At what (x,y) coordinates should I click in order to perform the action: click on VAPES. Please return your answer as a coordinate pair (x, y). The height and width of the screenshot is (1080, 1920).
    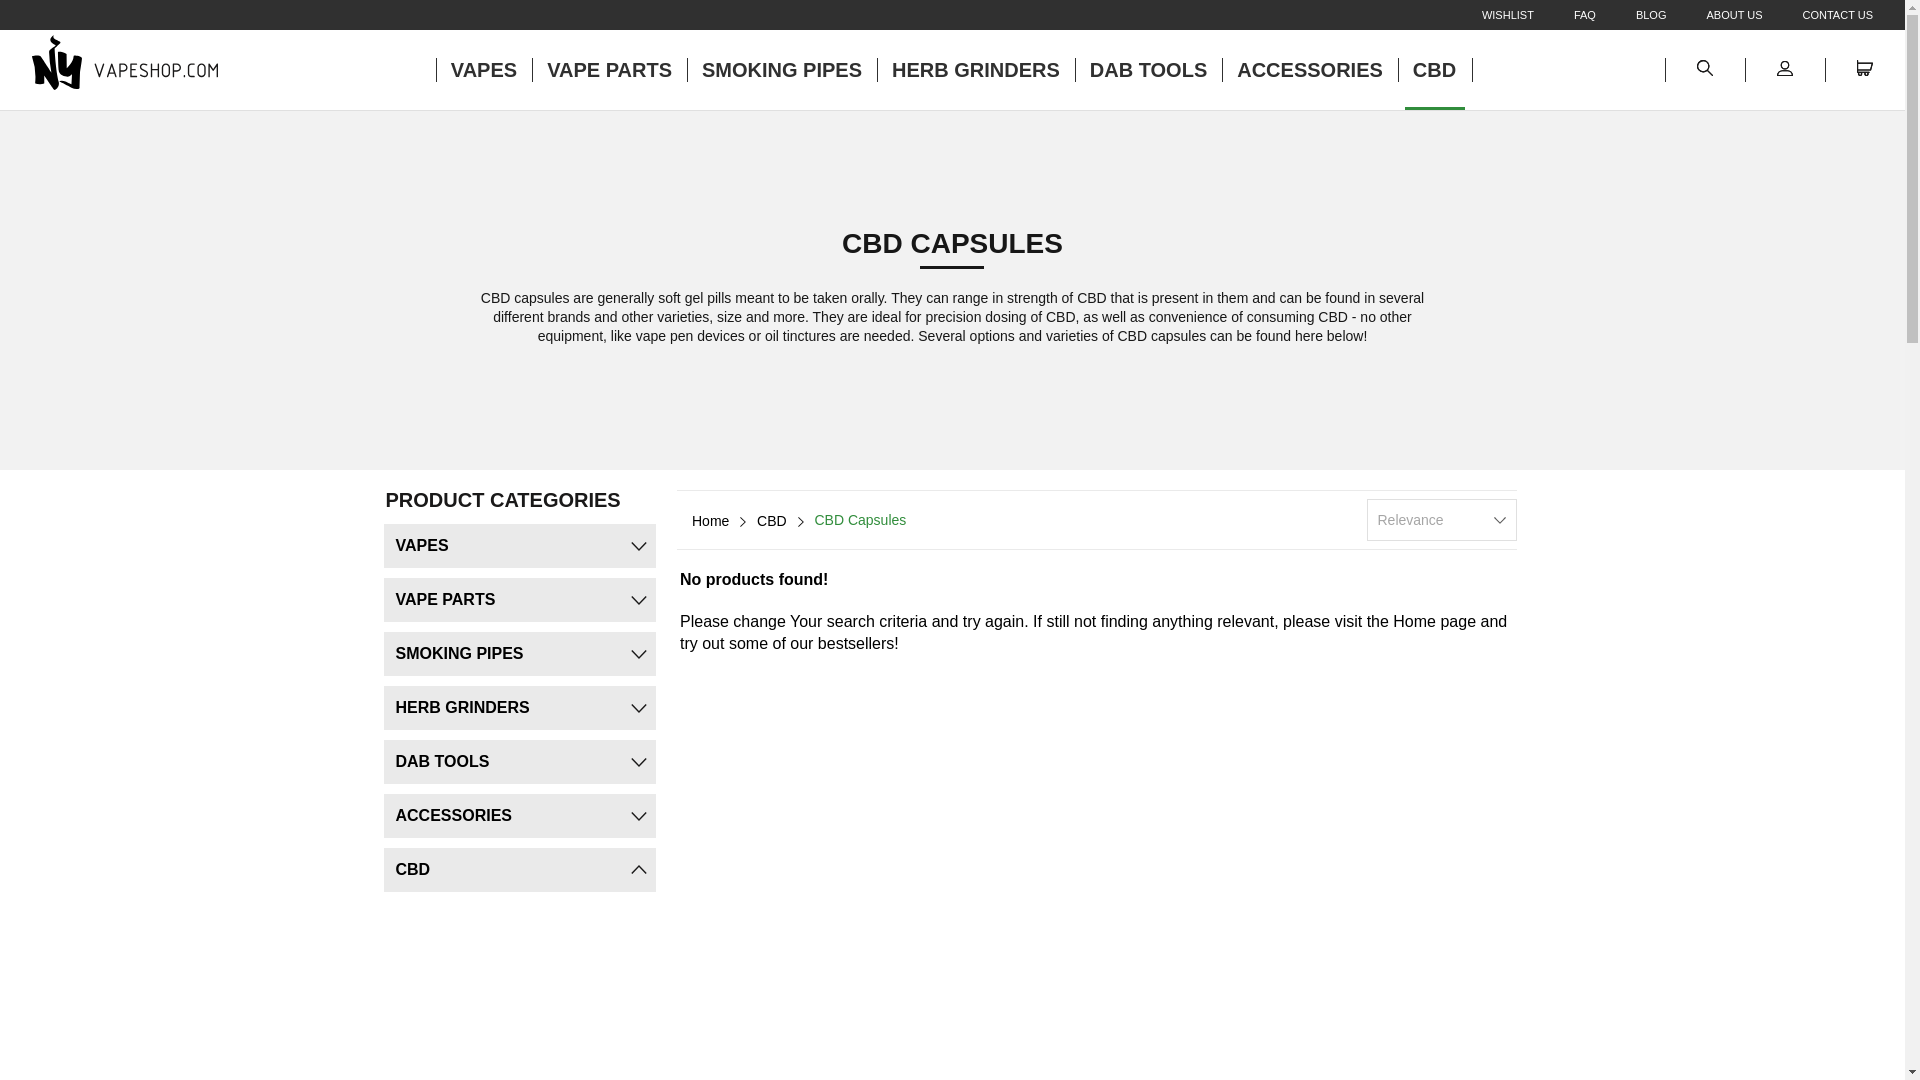
    Looking at the image, I should click on (483, 70).